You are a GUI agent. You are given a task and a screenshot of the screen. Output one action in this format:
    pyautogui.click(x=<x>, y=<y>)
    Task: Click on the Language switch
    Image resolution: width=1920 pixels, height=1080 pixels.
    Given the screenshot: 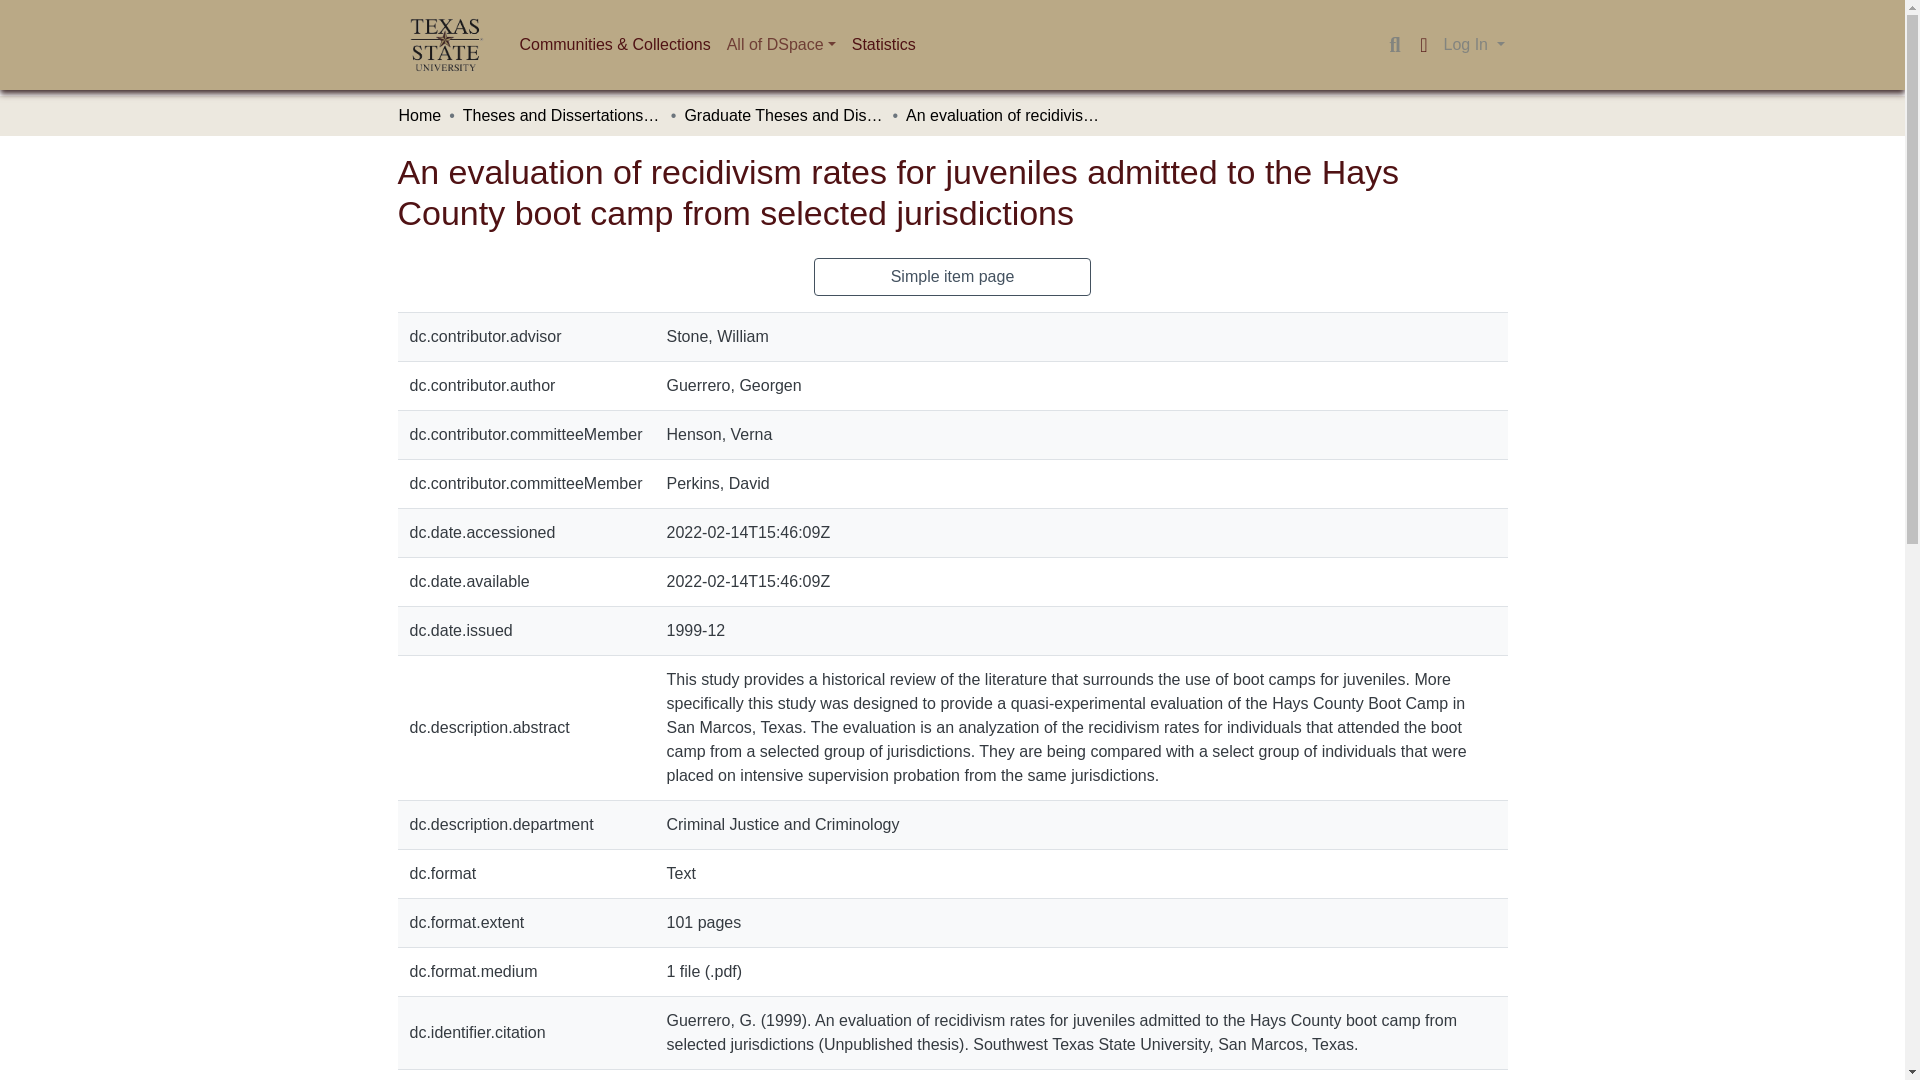 What is the action you would take?
    pyautogui.click(x=1424, y=45)
    